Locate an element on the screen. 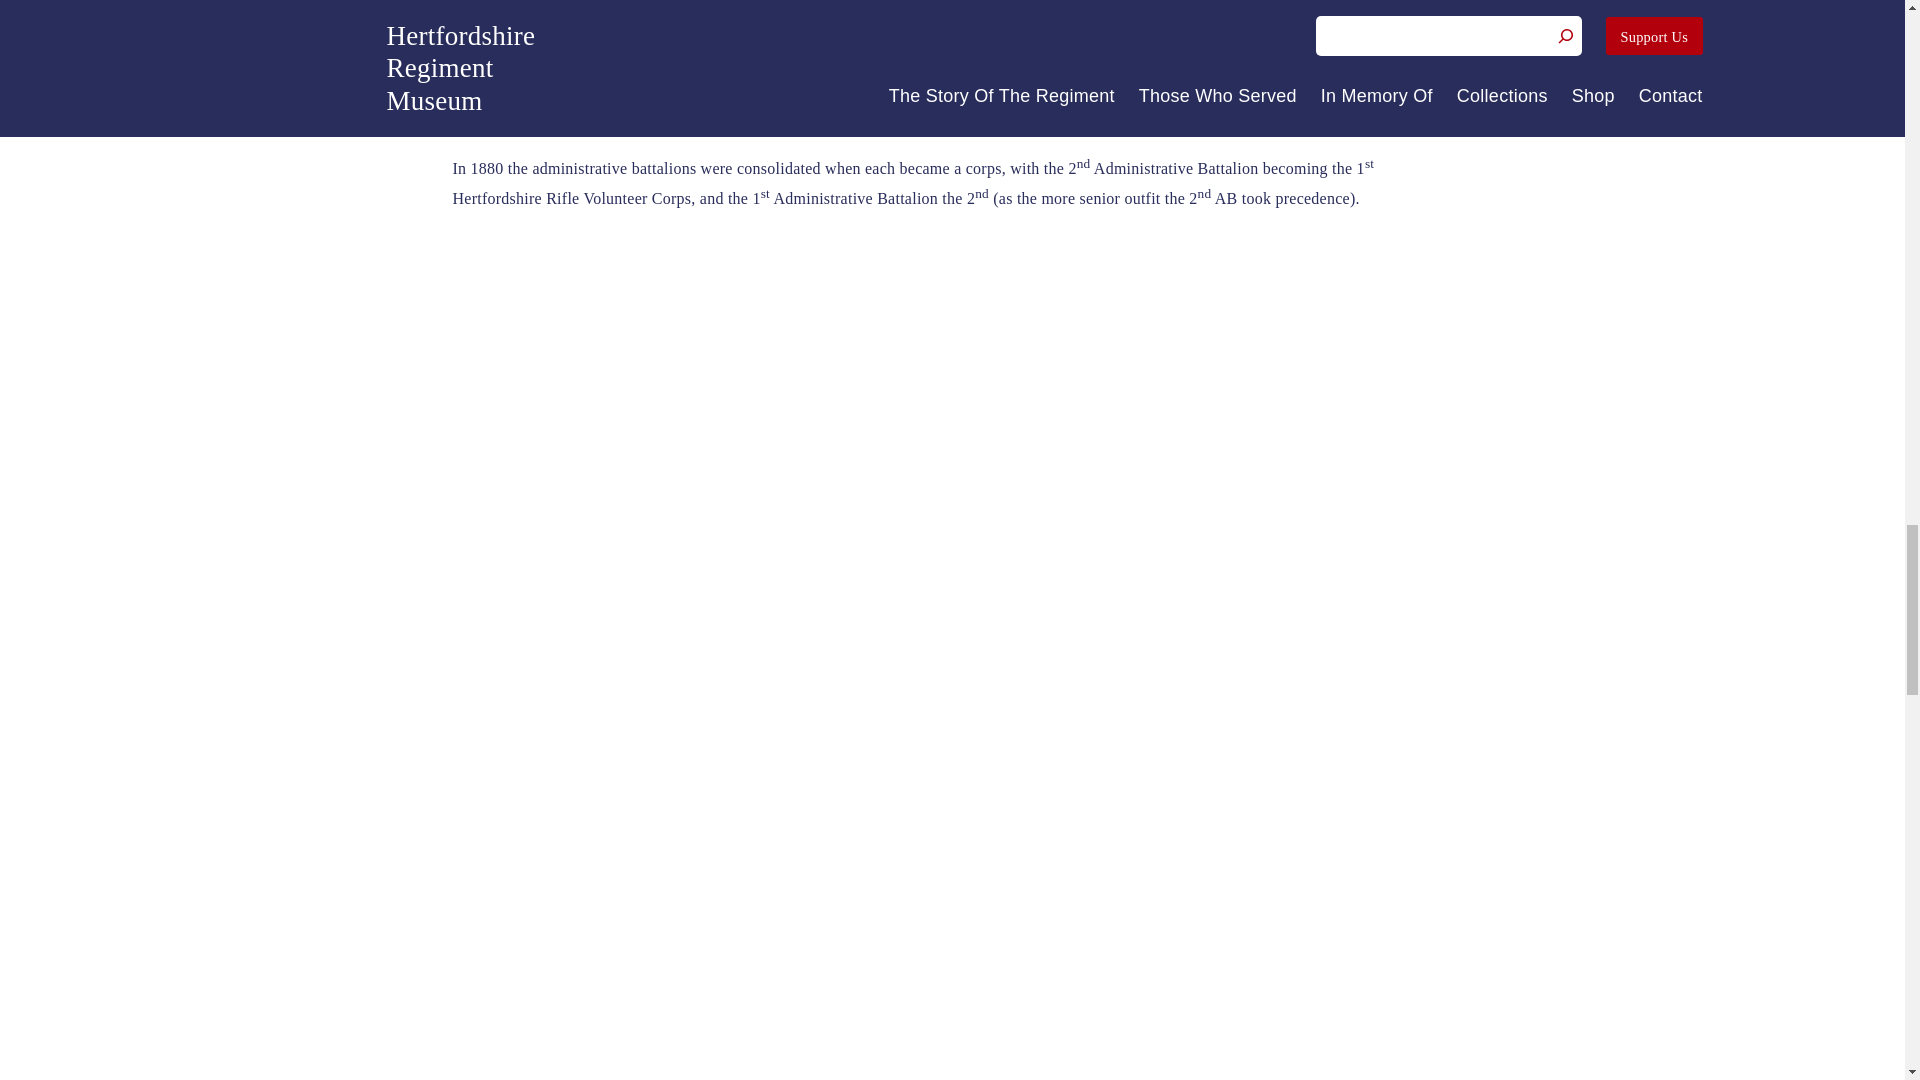 This screenshot has height=1080, width=1920. 1st Hertfordshire Volunteers at camp, circa 1895. is located at coordinates (952, 442).